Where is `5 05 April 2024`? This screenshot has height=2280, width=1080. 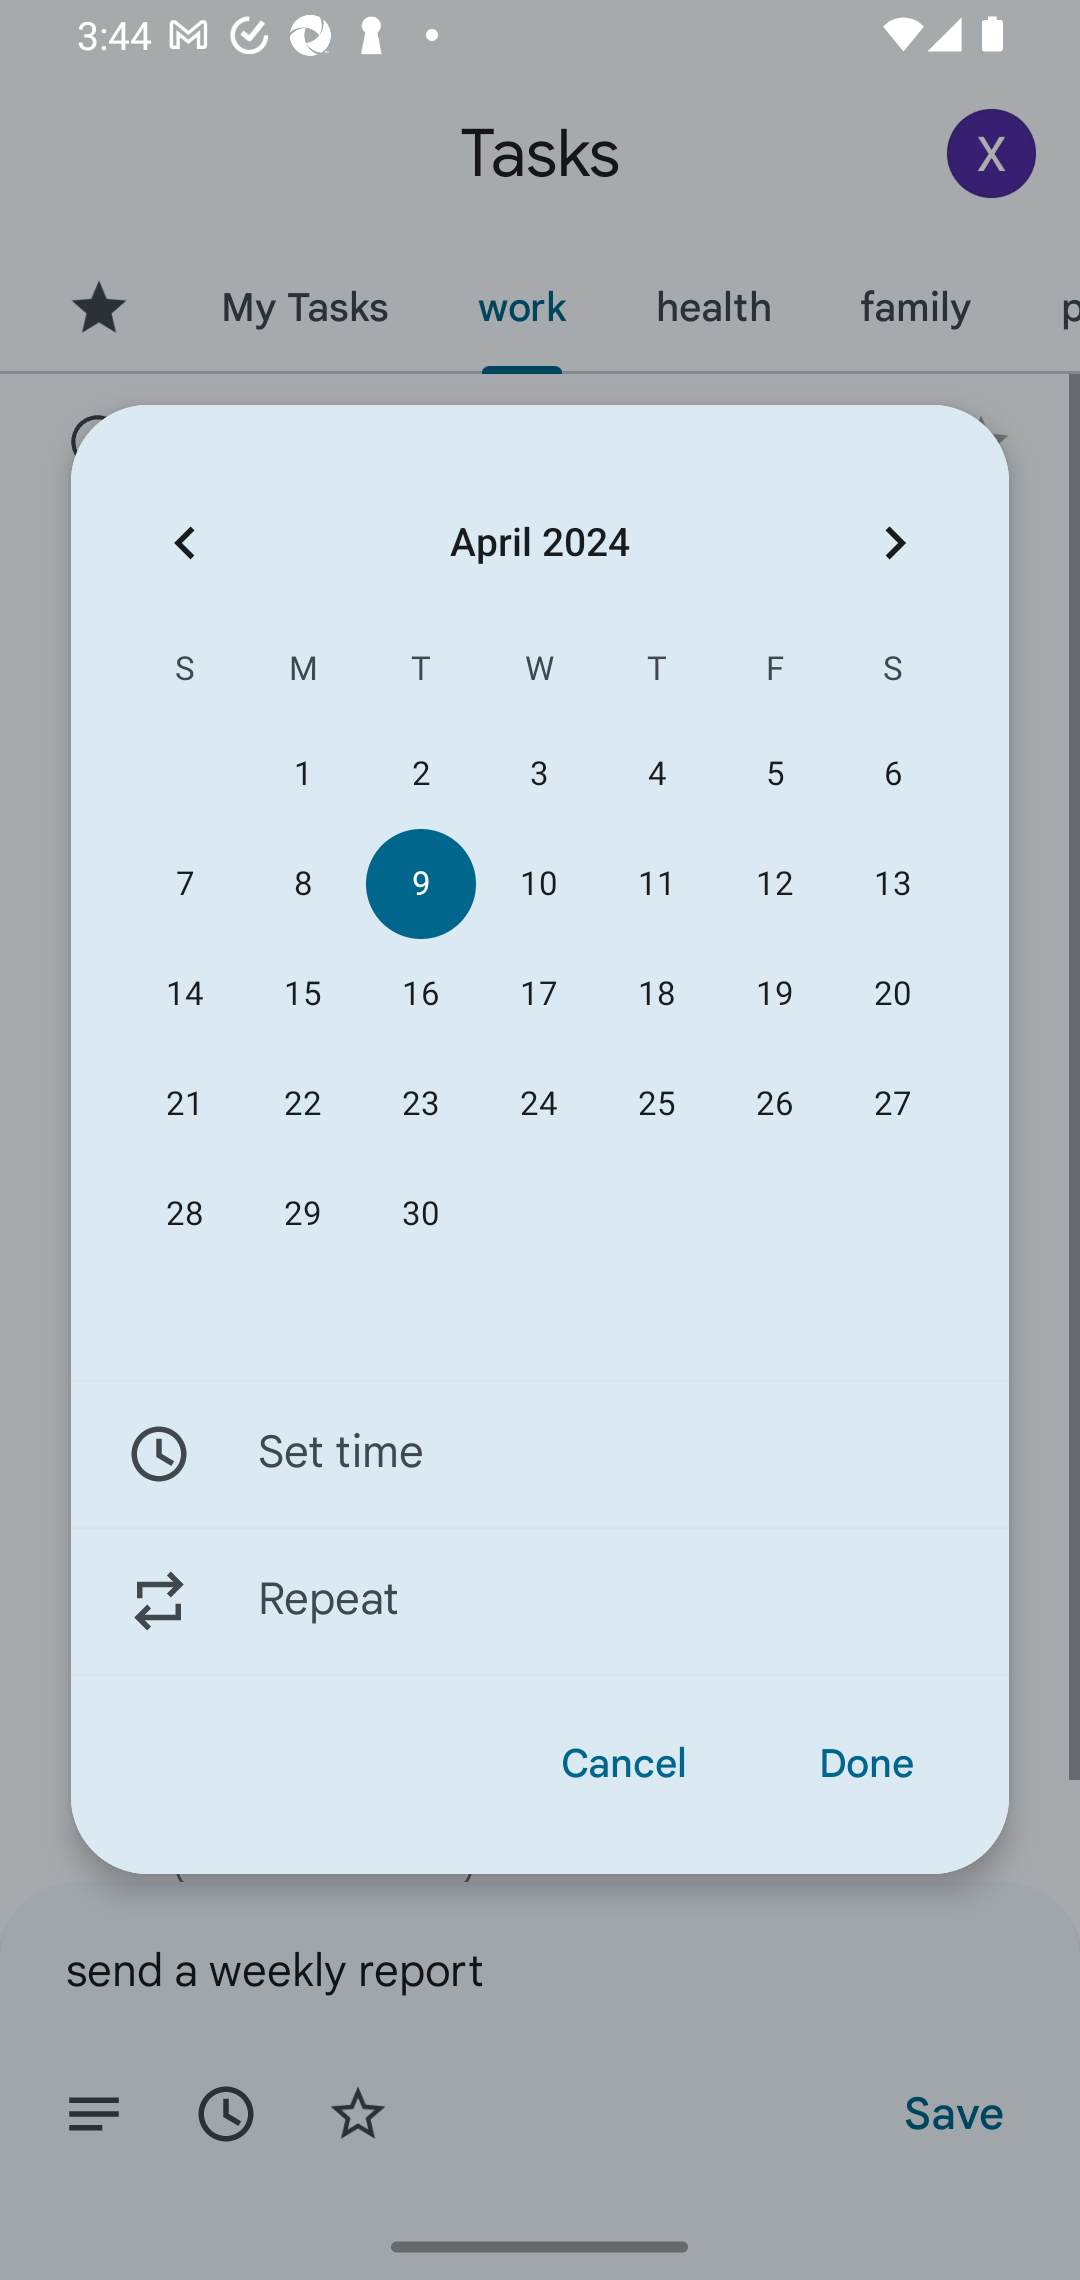 5 05 April 2024 is located at coordinates (774, 774).